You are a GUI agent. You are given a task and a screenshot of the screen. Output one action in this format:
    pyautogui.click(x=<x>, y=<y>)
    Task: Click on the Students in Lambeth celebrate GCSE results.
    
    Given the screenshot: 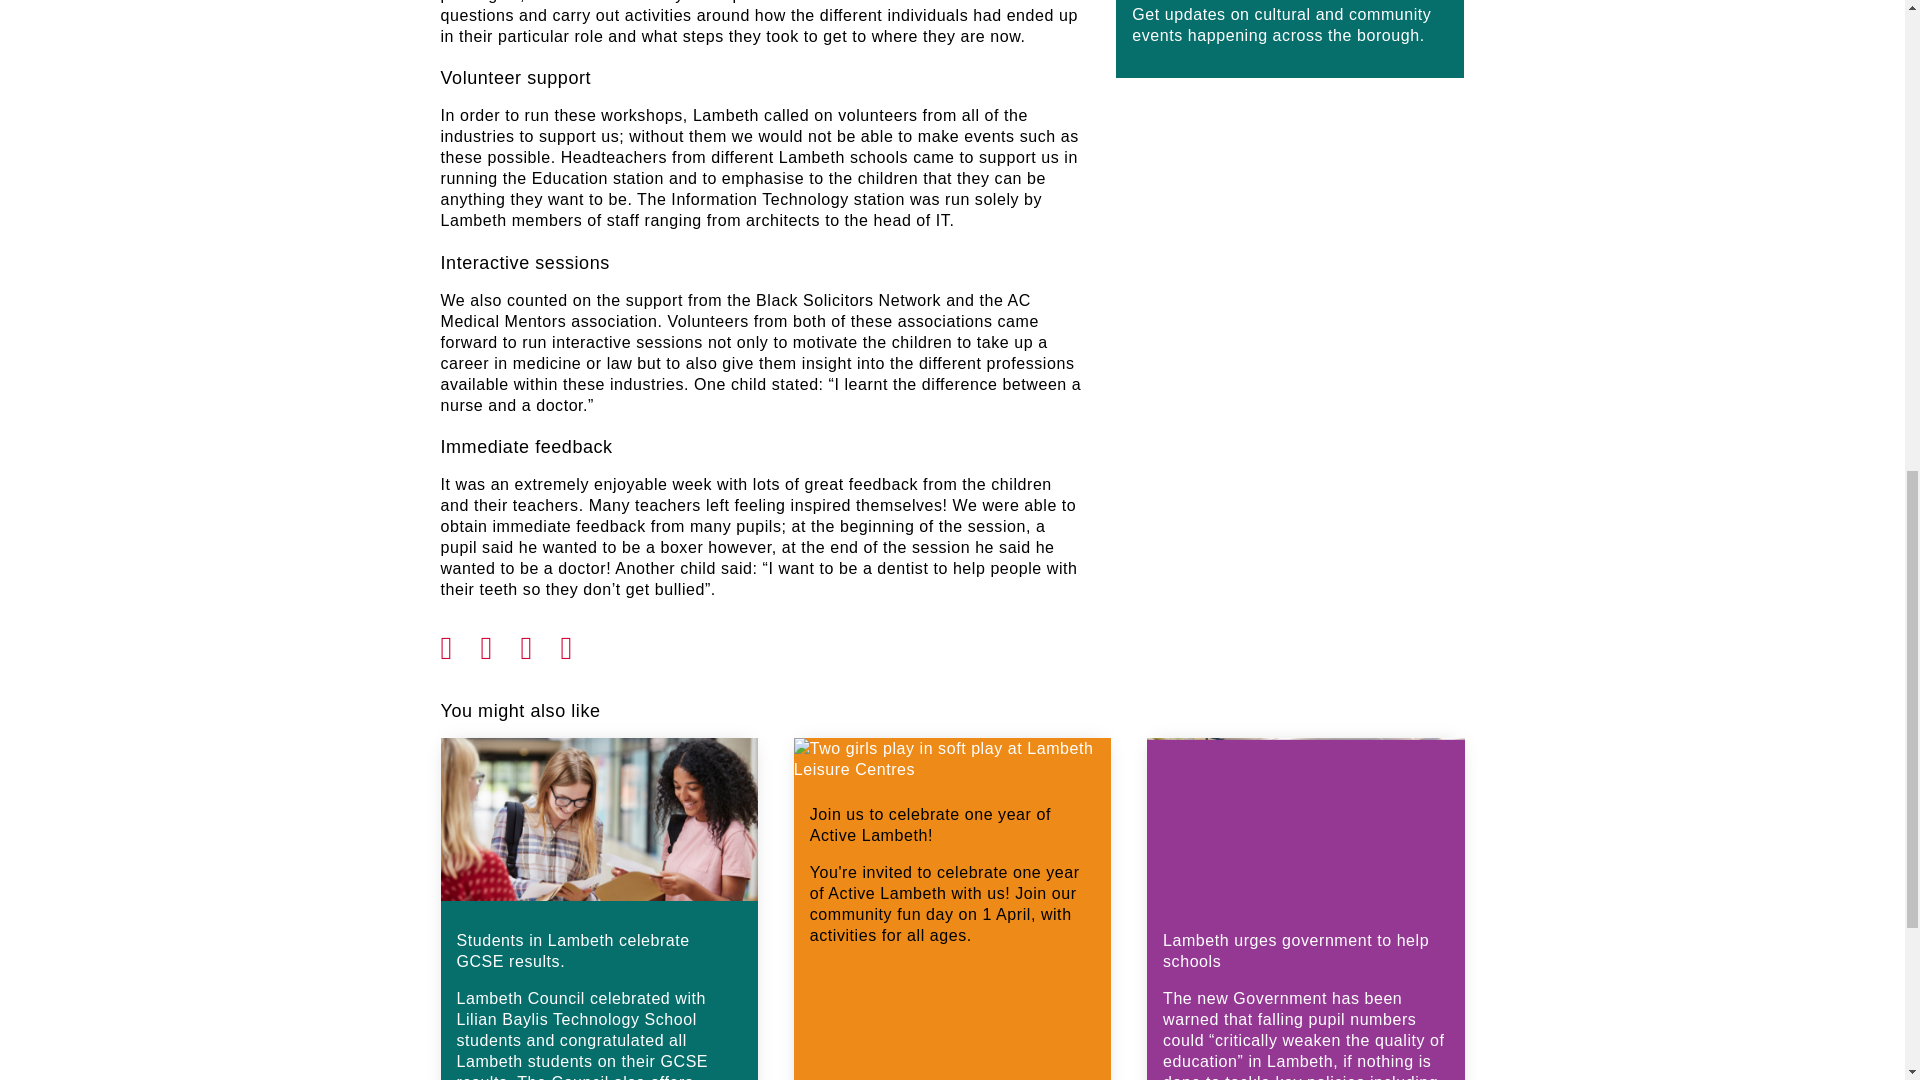 What is the action you would take?
    pyautogui.click(x=598, y=908)
    